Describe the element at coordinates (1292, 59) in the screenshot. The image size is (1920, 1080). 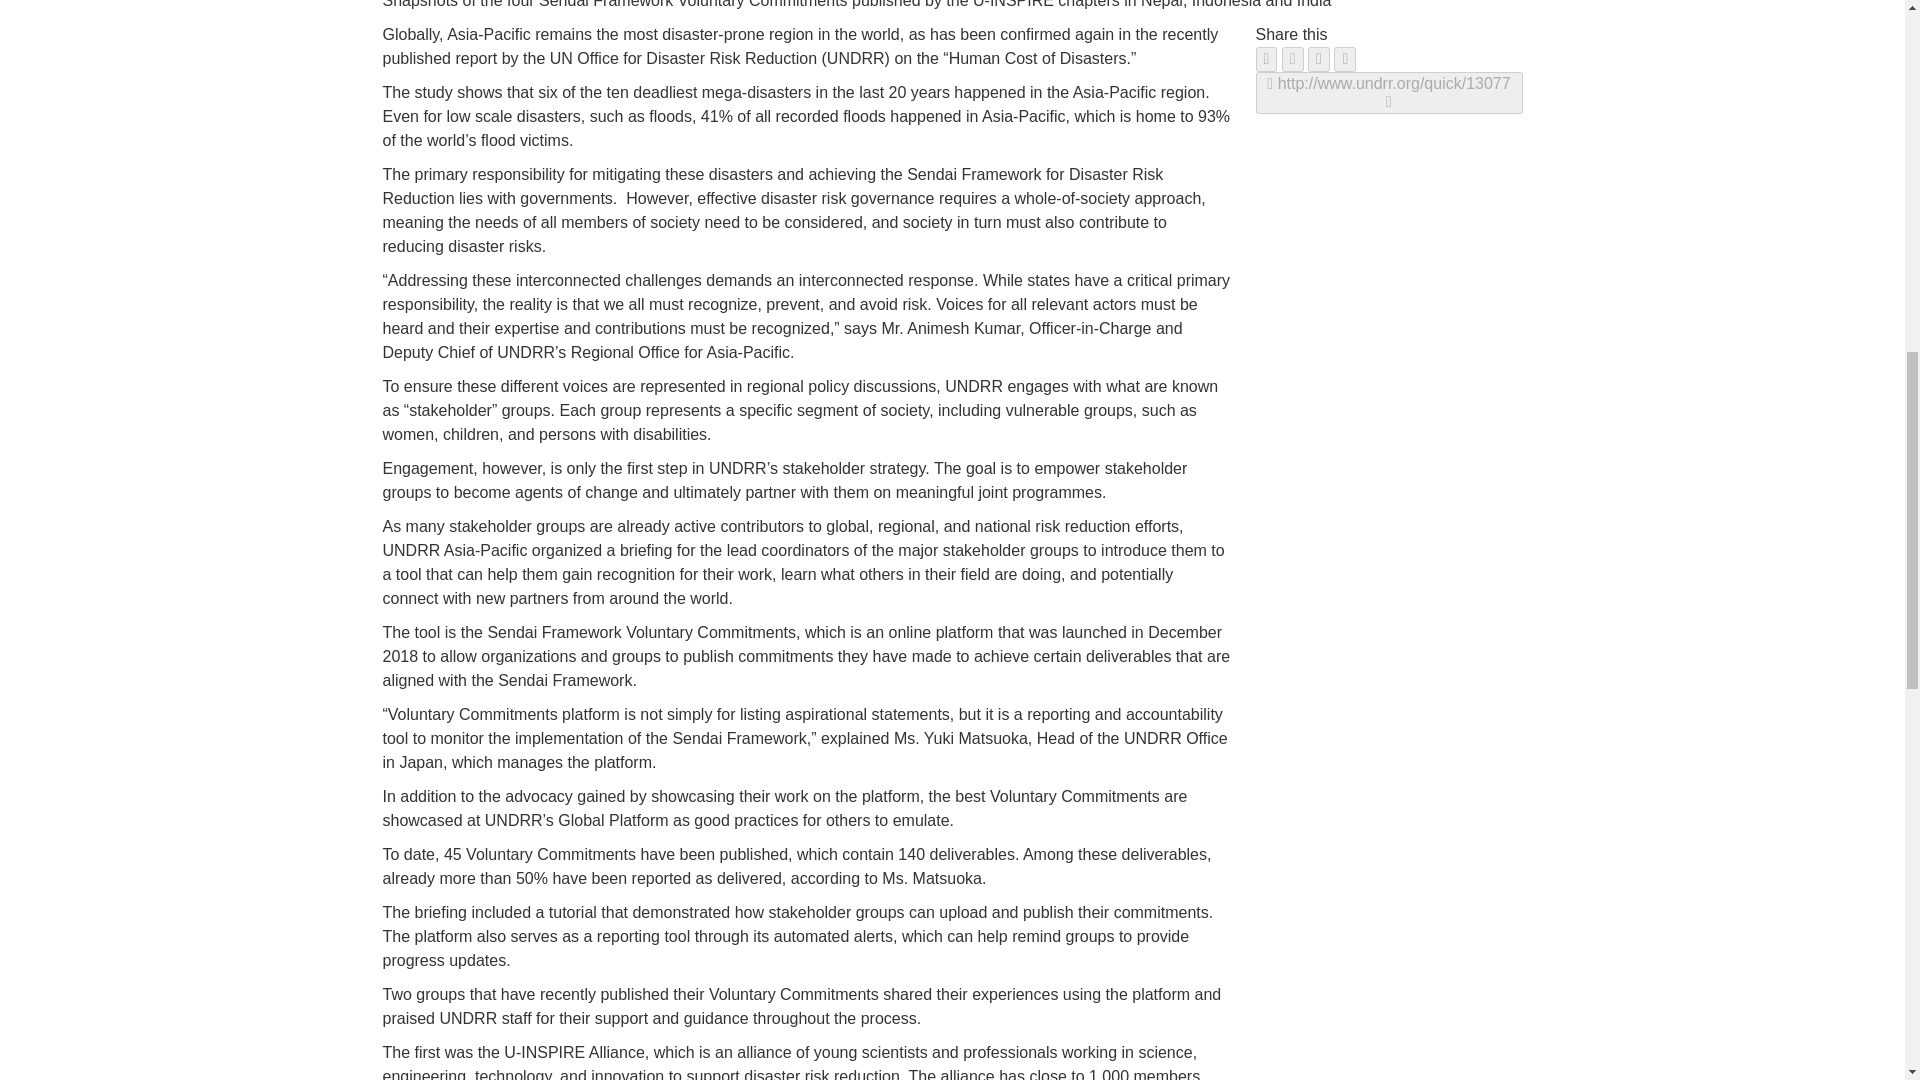
I see `Share on Twitter` at that location.